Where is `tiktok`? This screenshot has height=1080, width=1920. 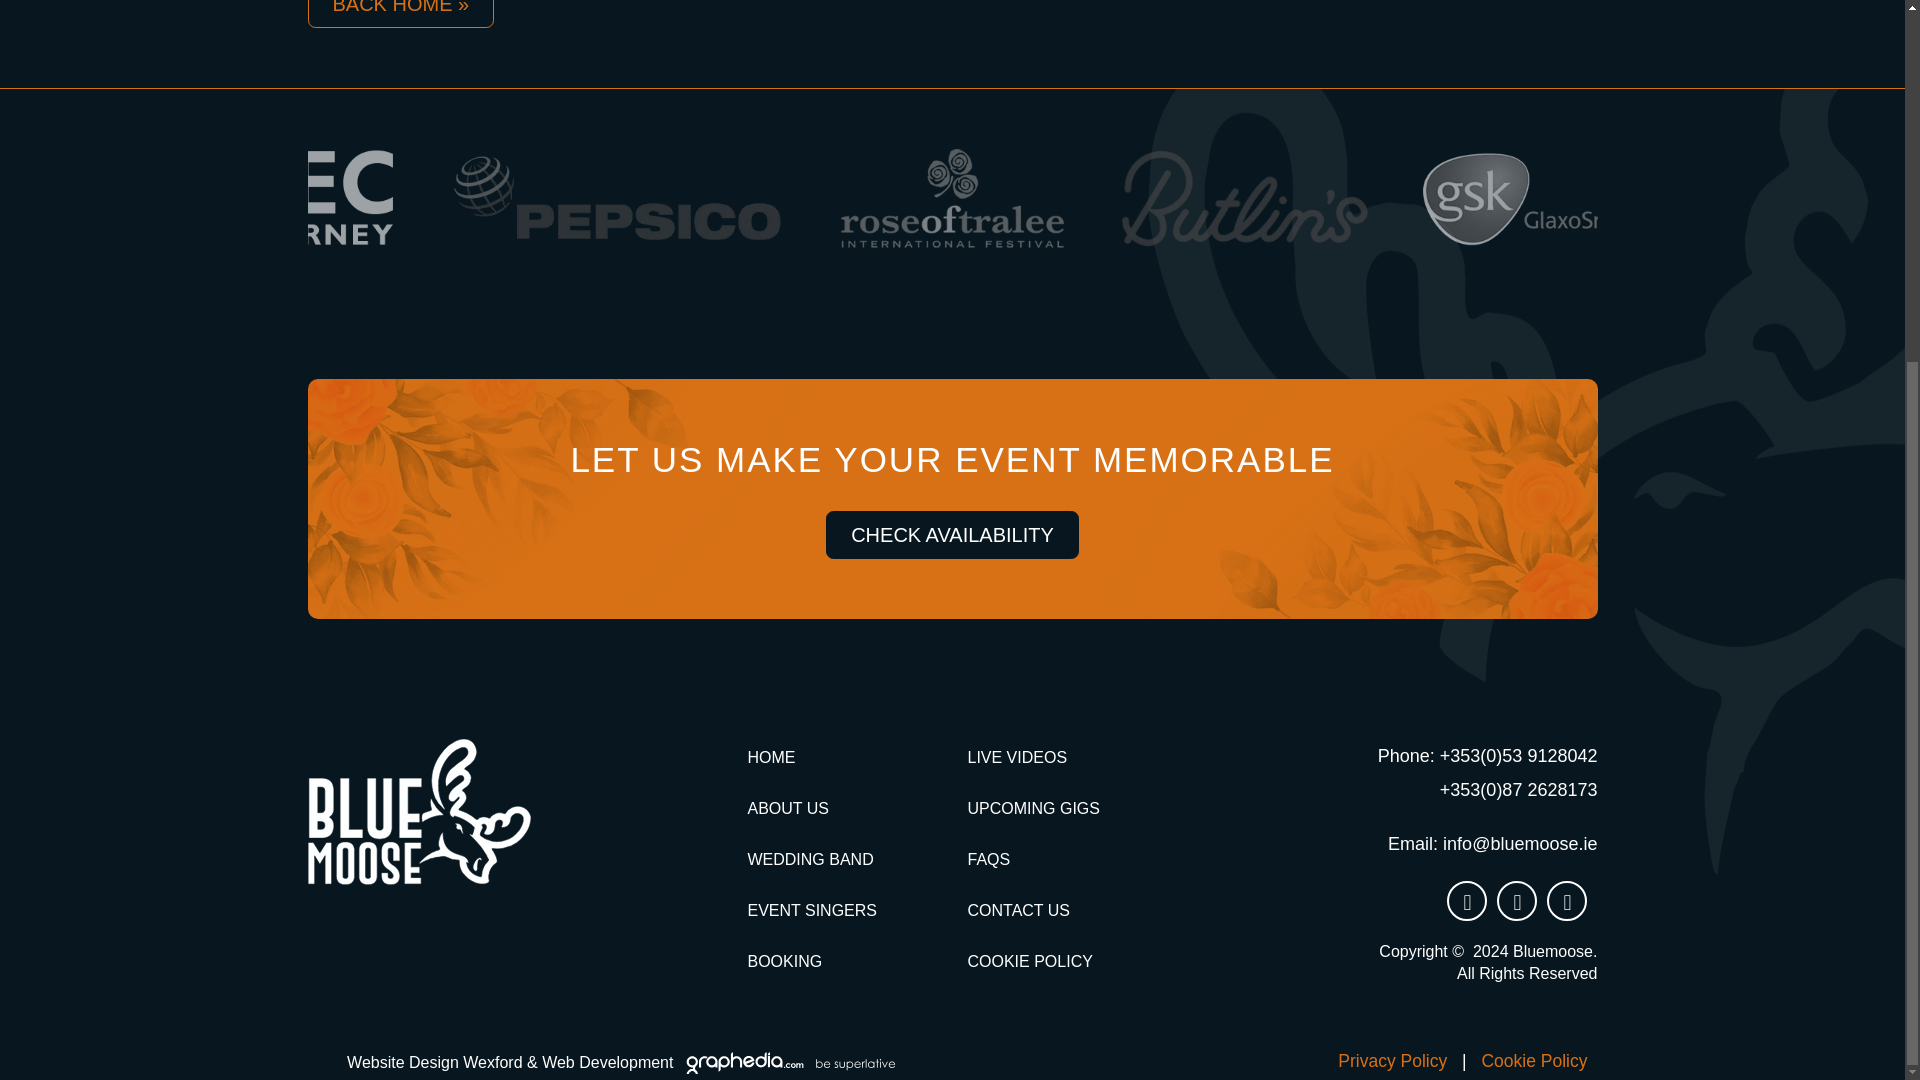
tiktok is located at coordinates (1517, 901).